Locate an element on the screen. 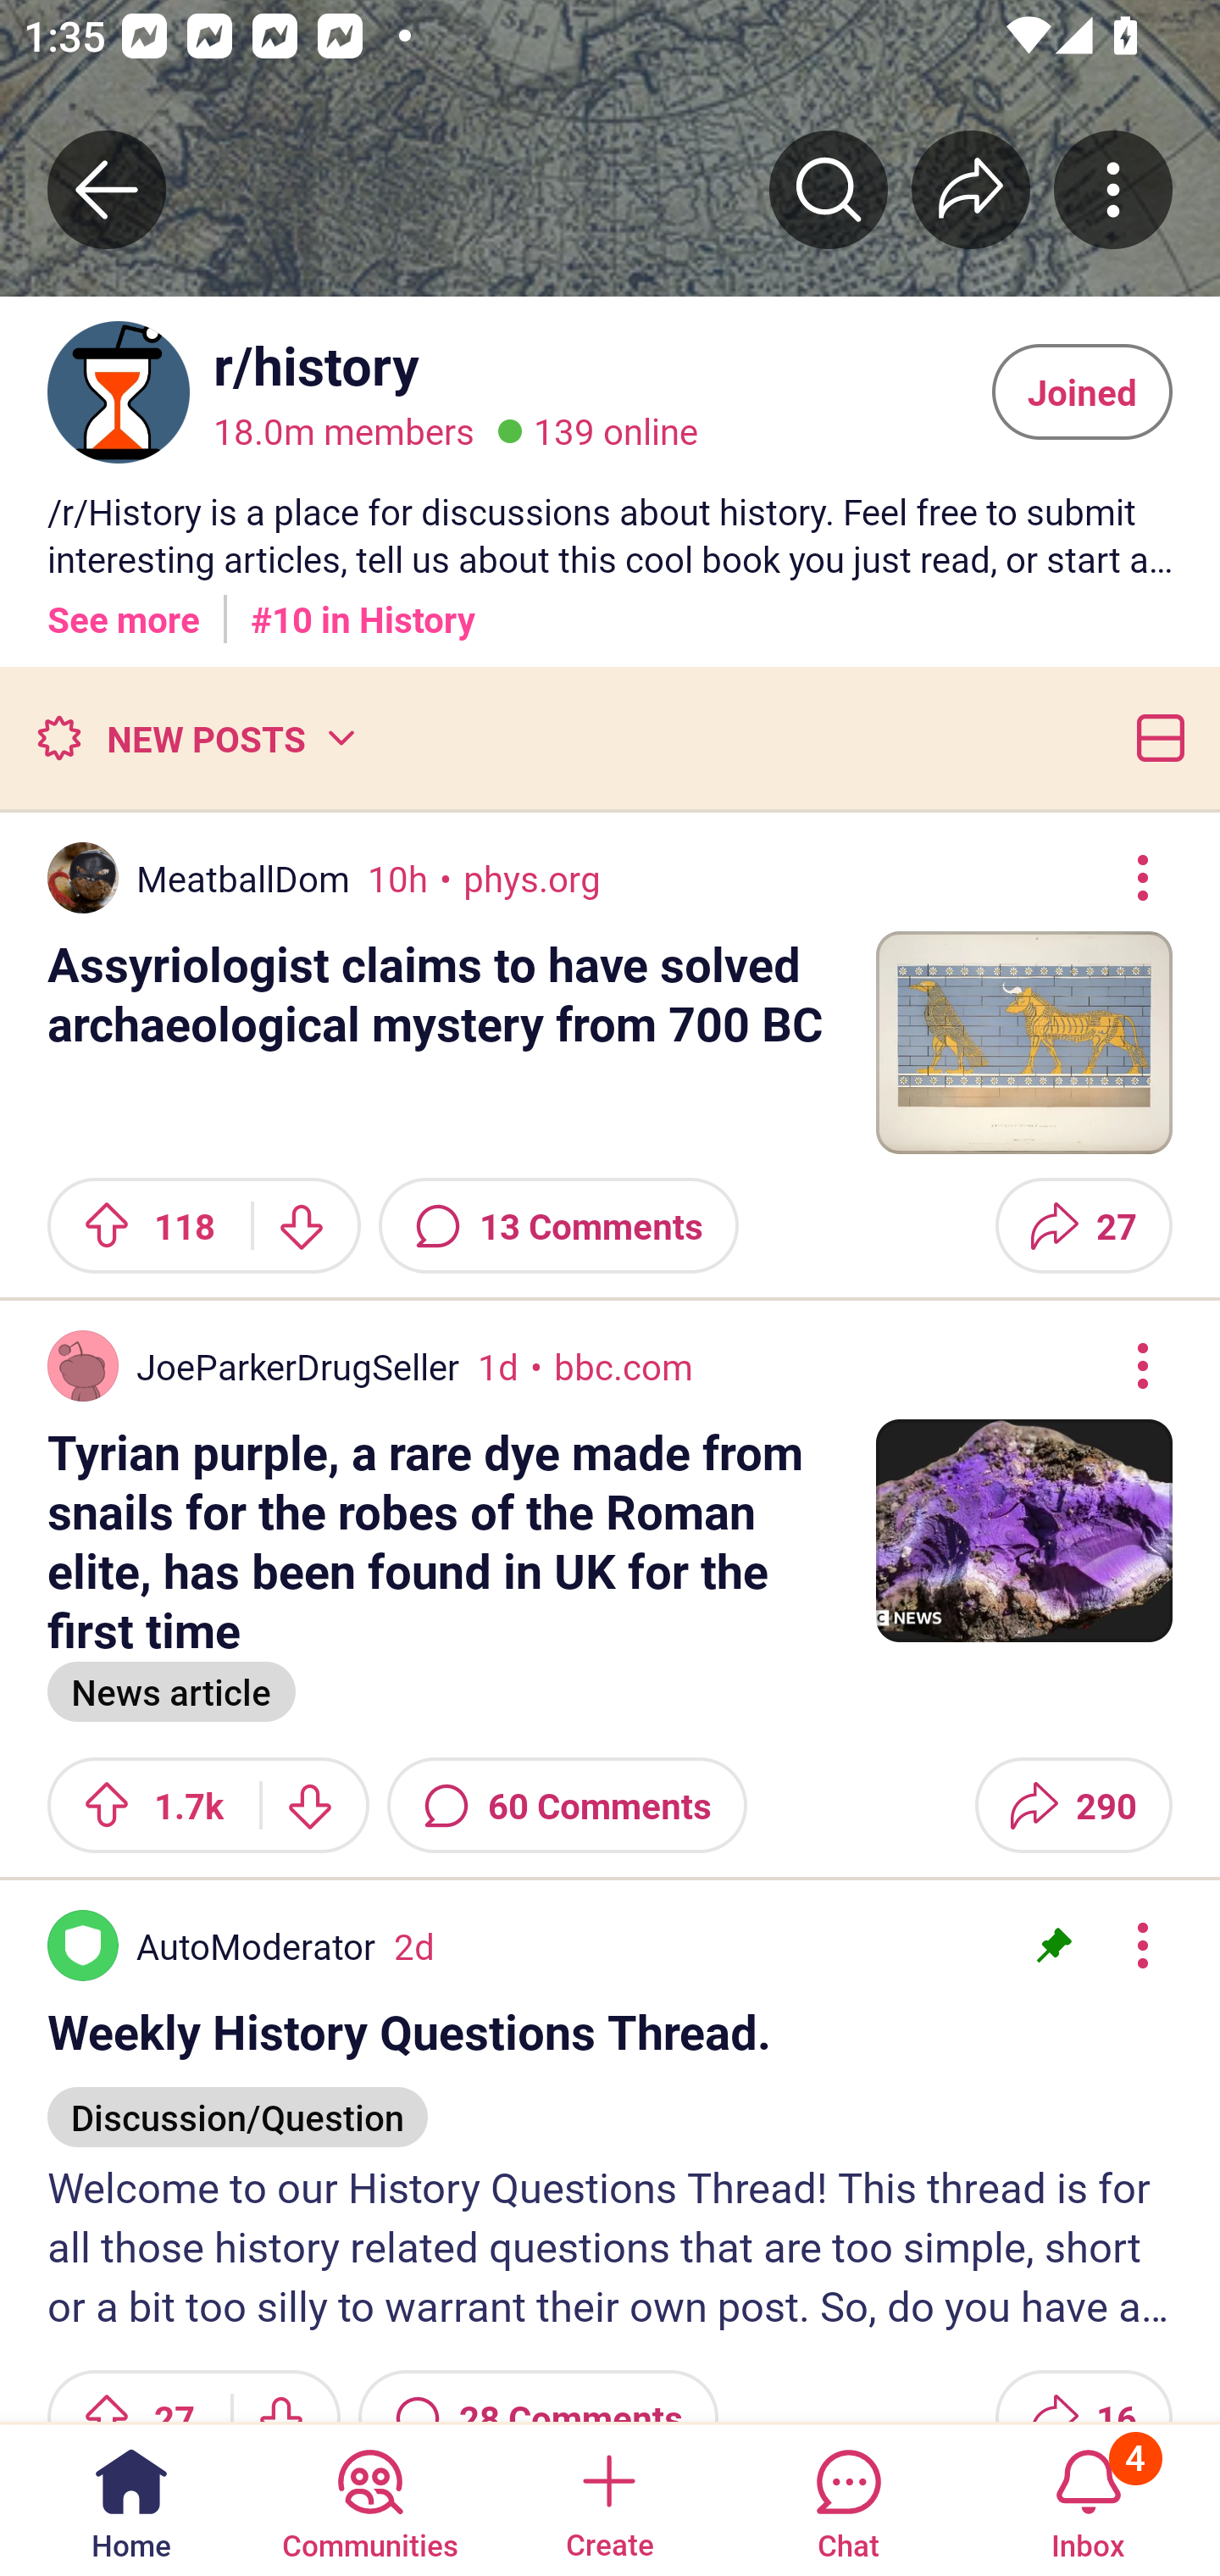 The image size is (1220, 2576). Search r/﻿history is located at coordinates (829, 189).